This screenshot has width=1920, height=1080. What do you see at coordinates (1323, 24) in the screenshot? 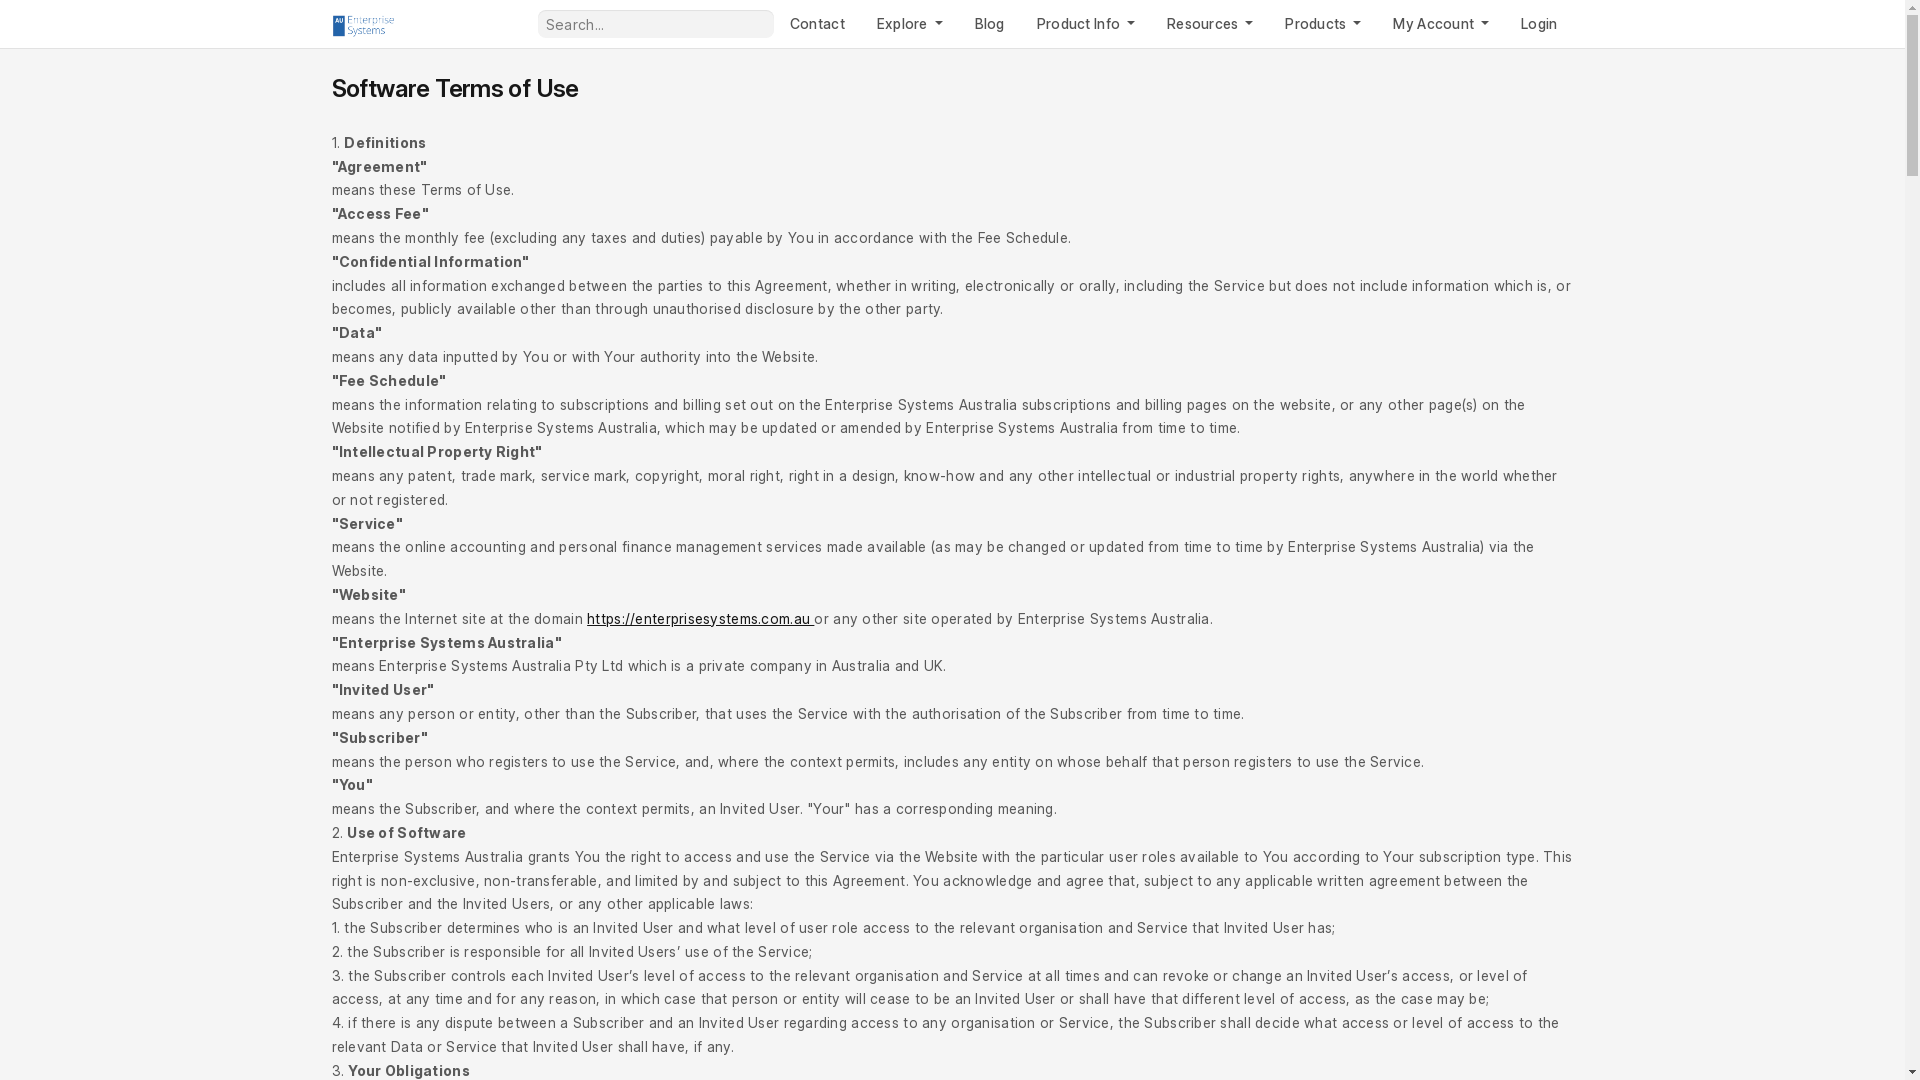
I see `Products` at bounding box center [1323, 24].